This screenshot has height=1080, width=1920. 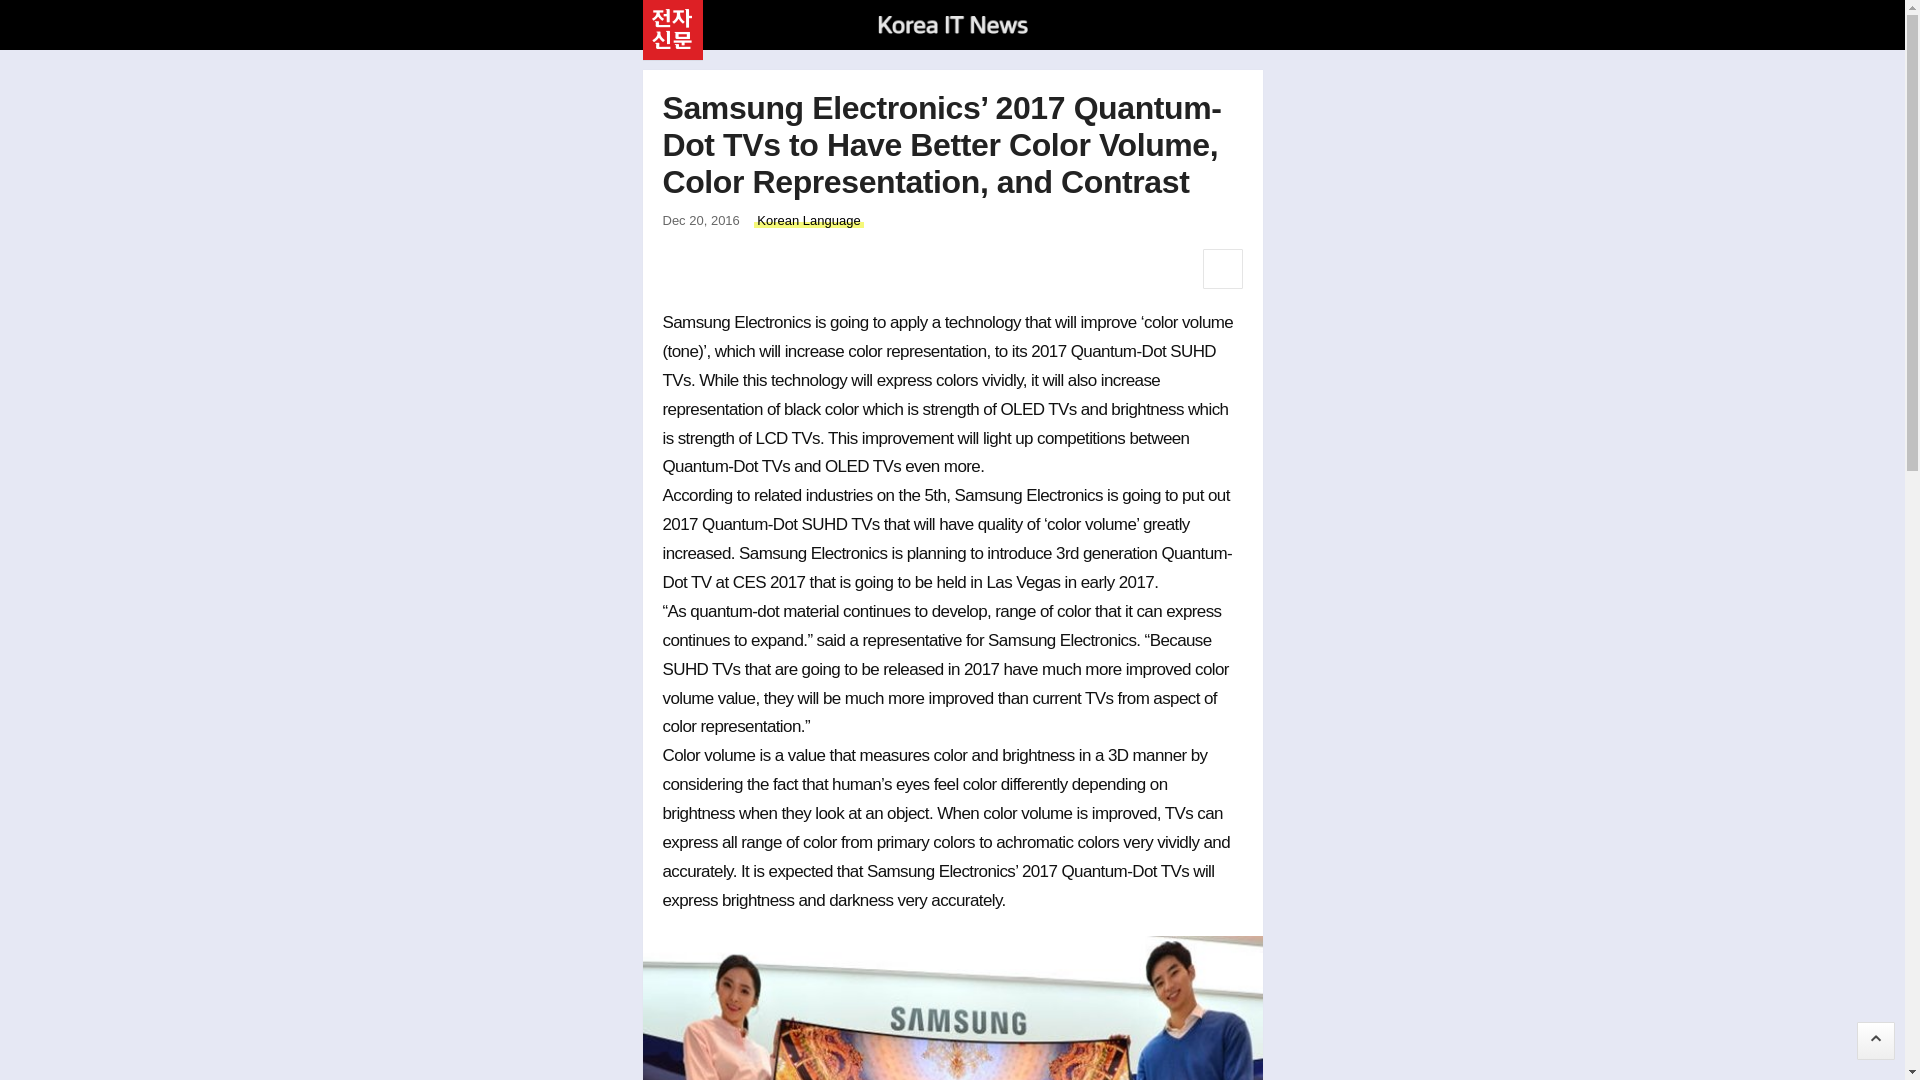 I want to click on linkedin, so click(x=772, y=269).